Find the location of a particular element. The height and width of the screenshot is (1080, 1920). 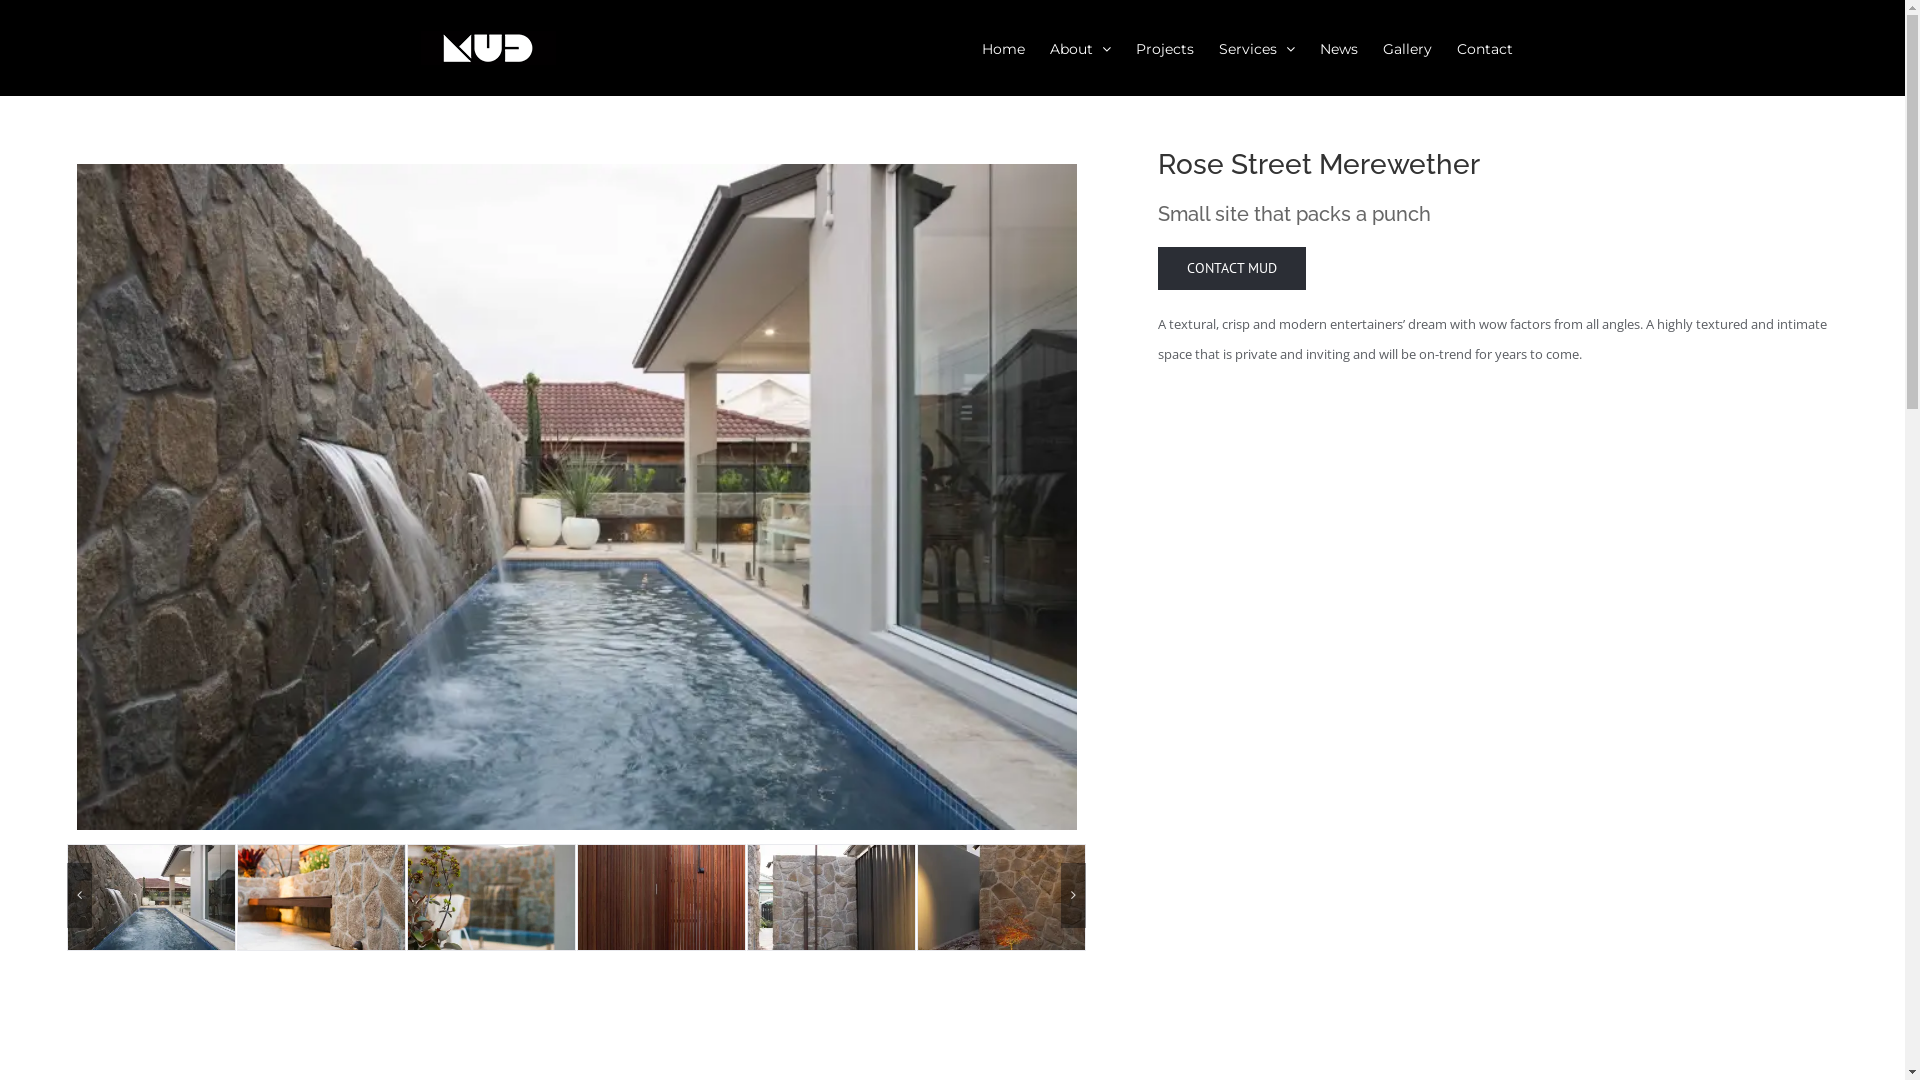

Services is located at coordinates (1256, 48).